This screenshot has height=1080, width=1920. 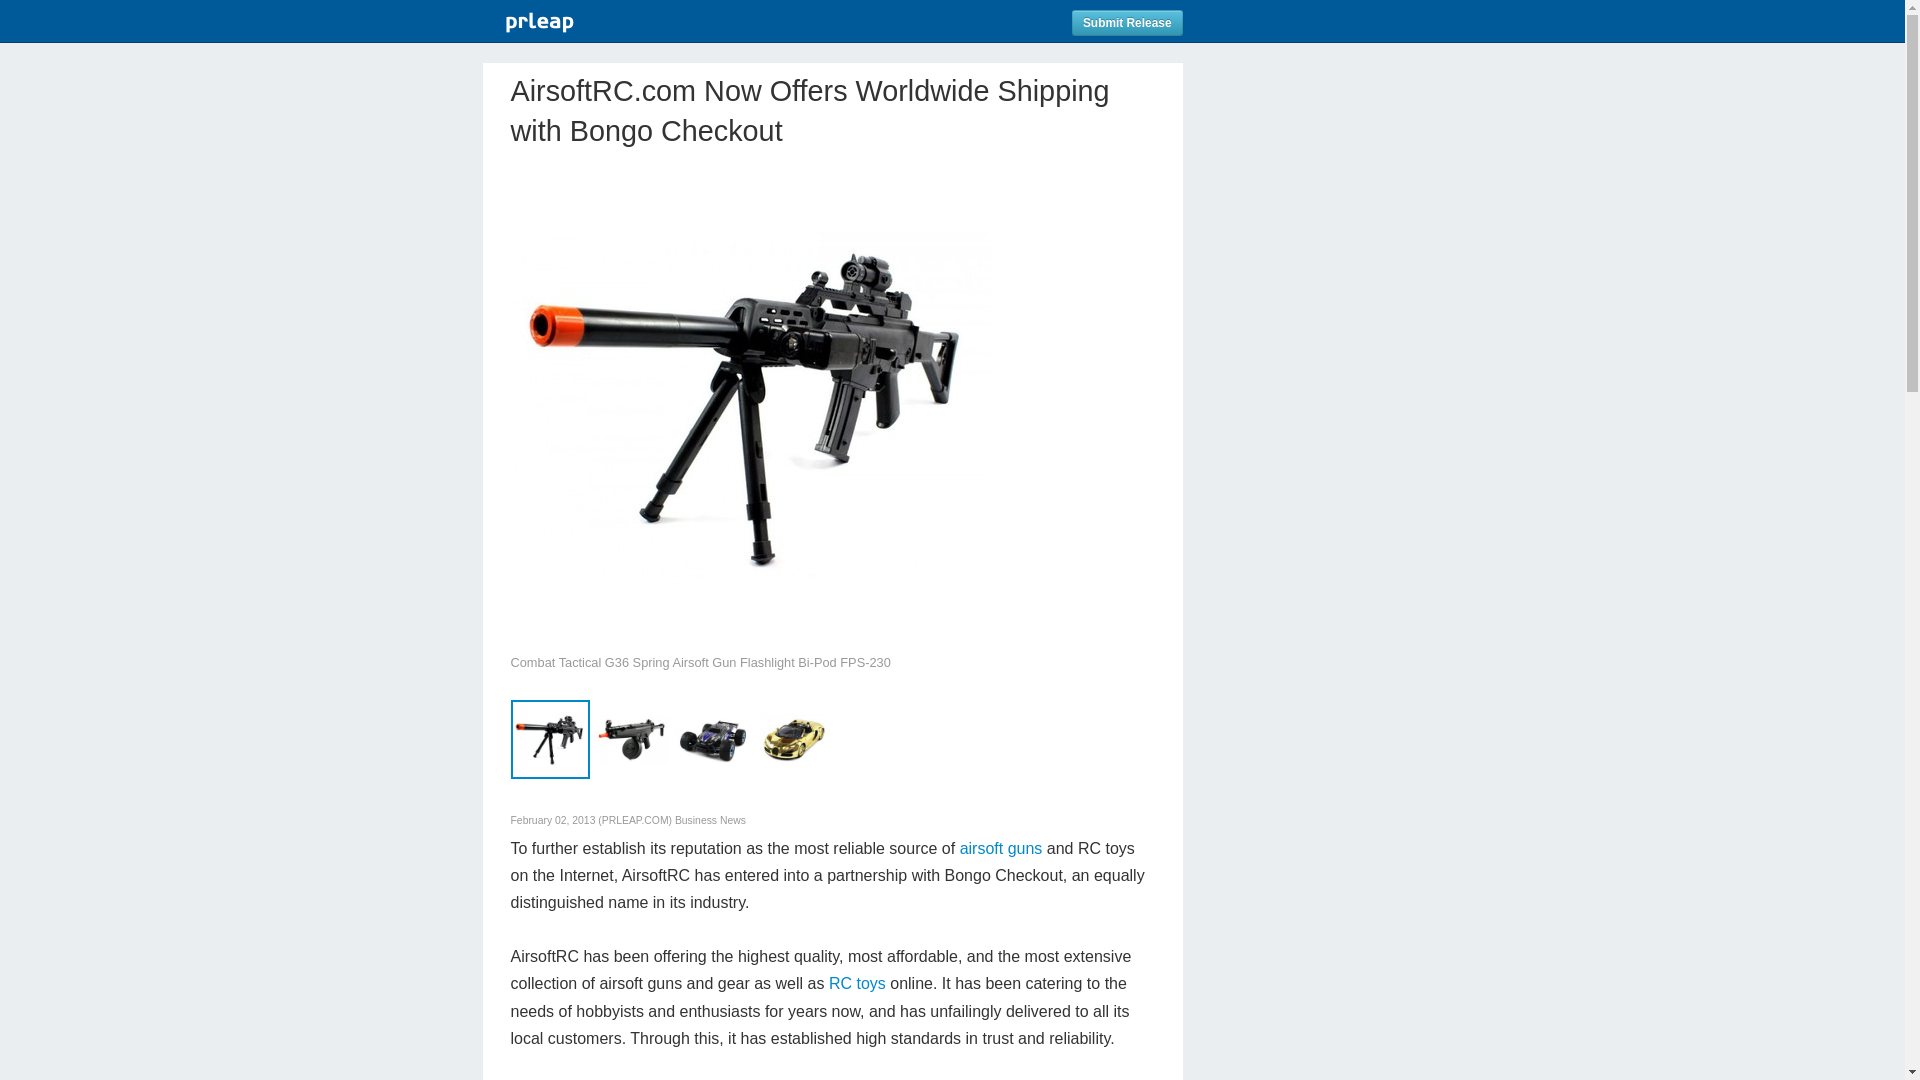 I want to click on airsoft guns, so click(x=1001, y=848).